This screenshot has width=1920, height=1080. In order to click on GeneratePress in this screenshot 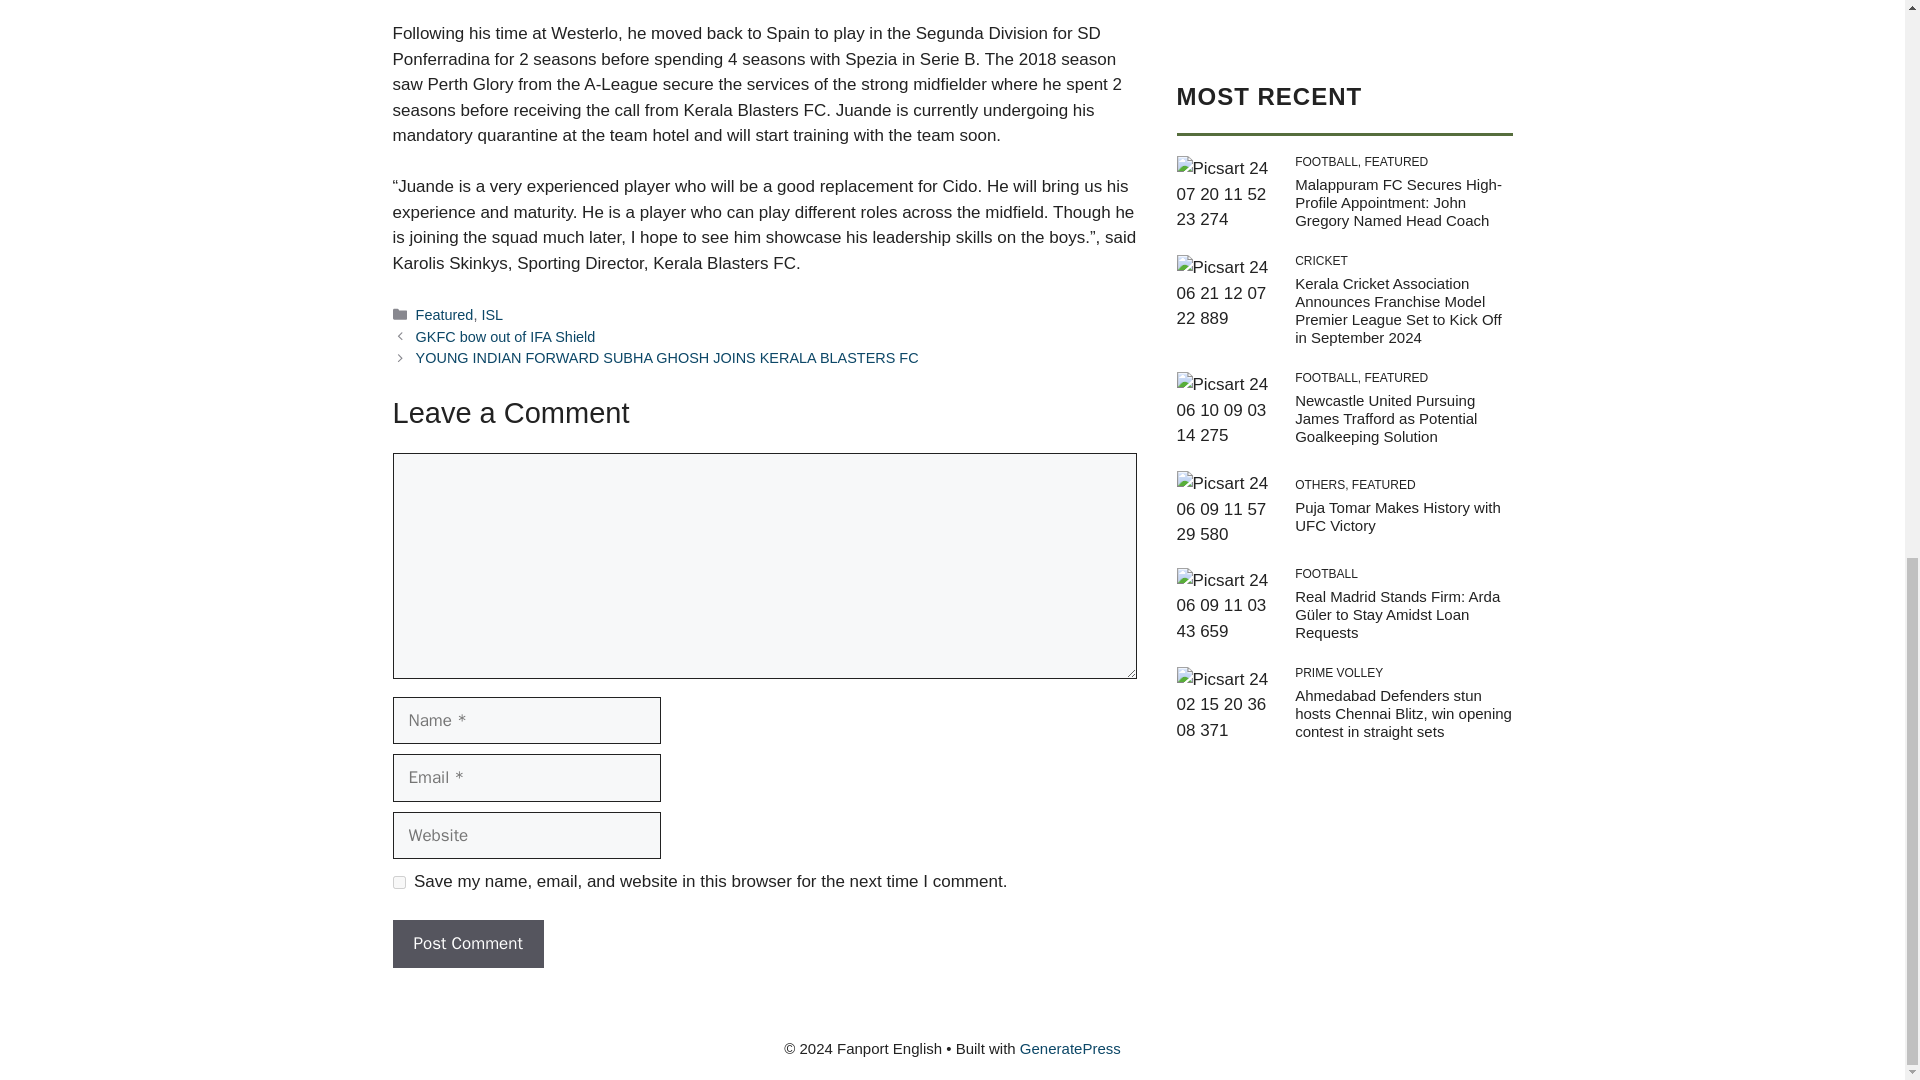, I will do `click(1070, 1048)`.